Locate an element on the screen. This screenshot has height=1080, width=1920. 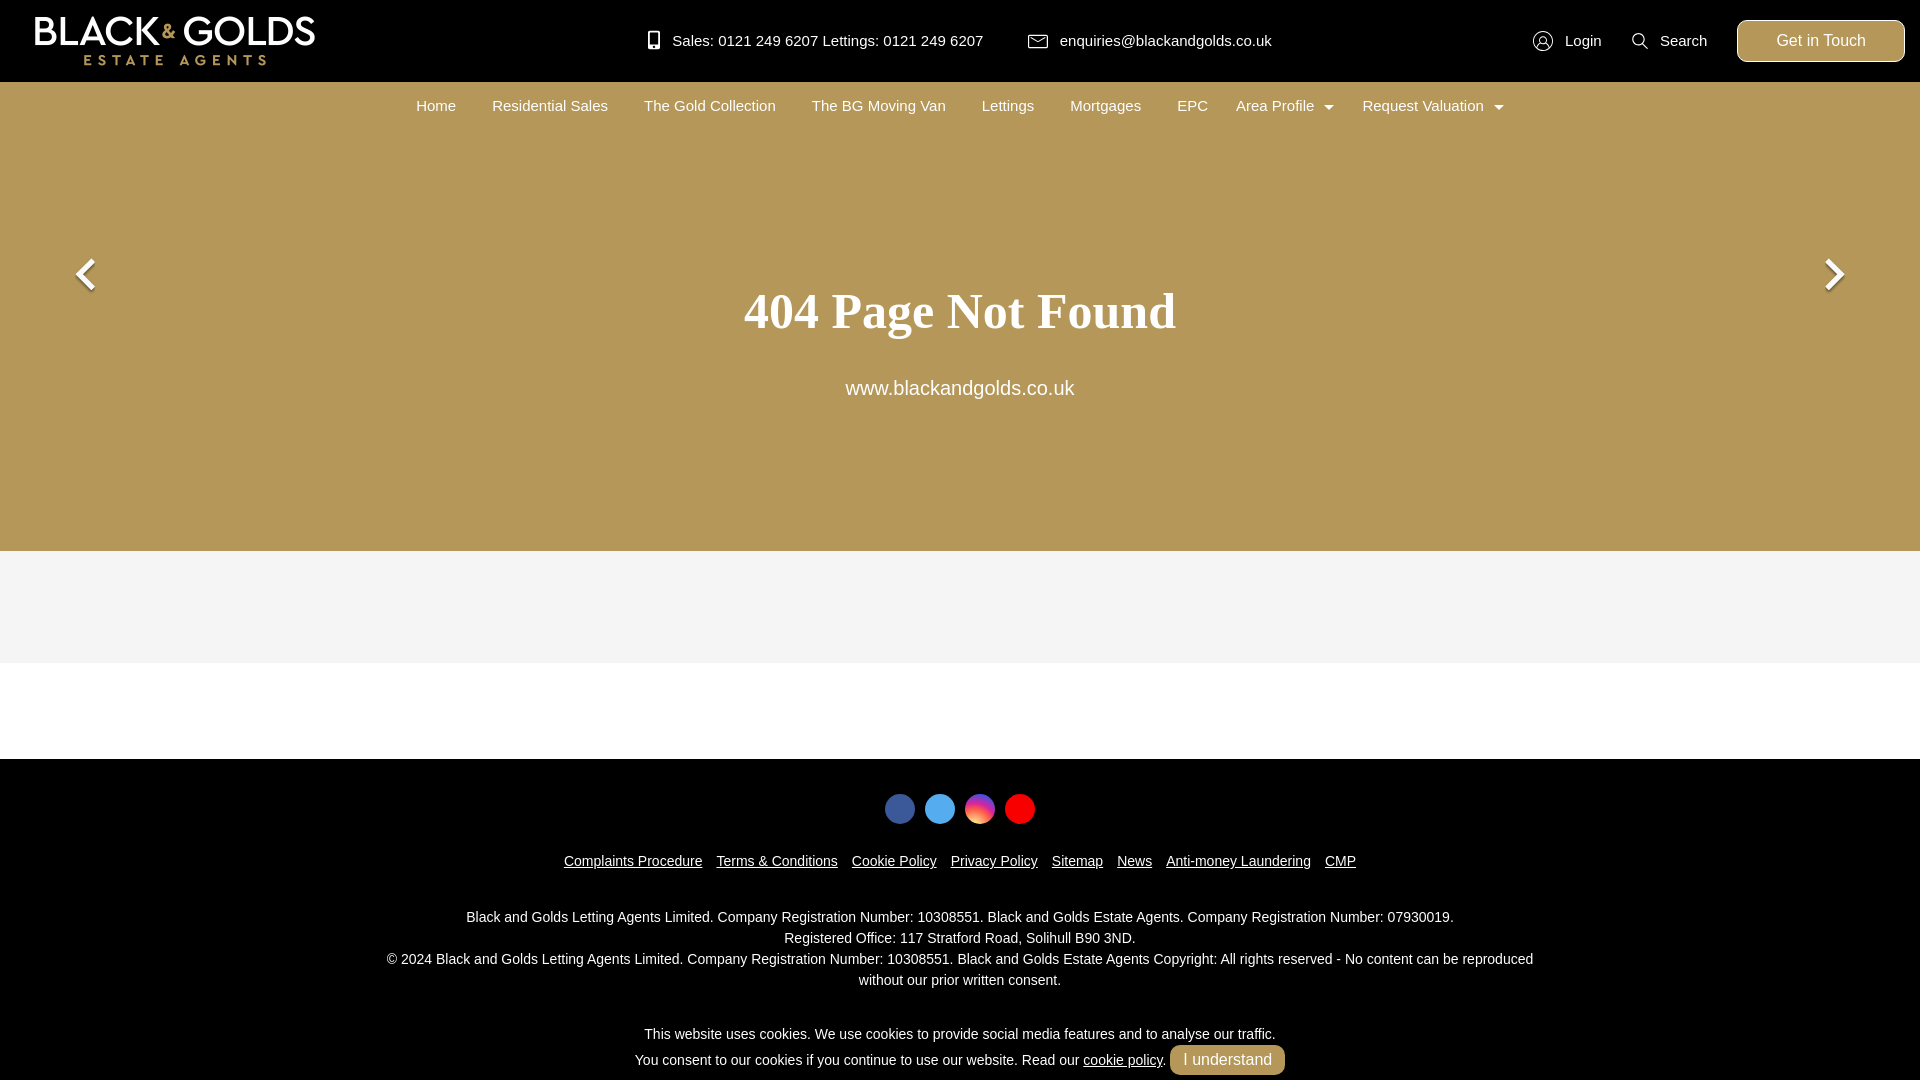
The Gold Collection is located at coordinates (709, 106).